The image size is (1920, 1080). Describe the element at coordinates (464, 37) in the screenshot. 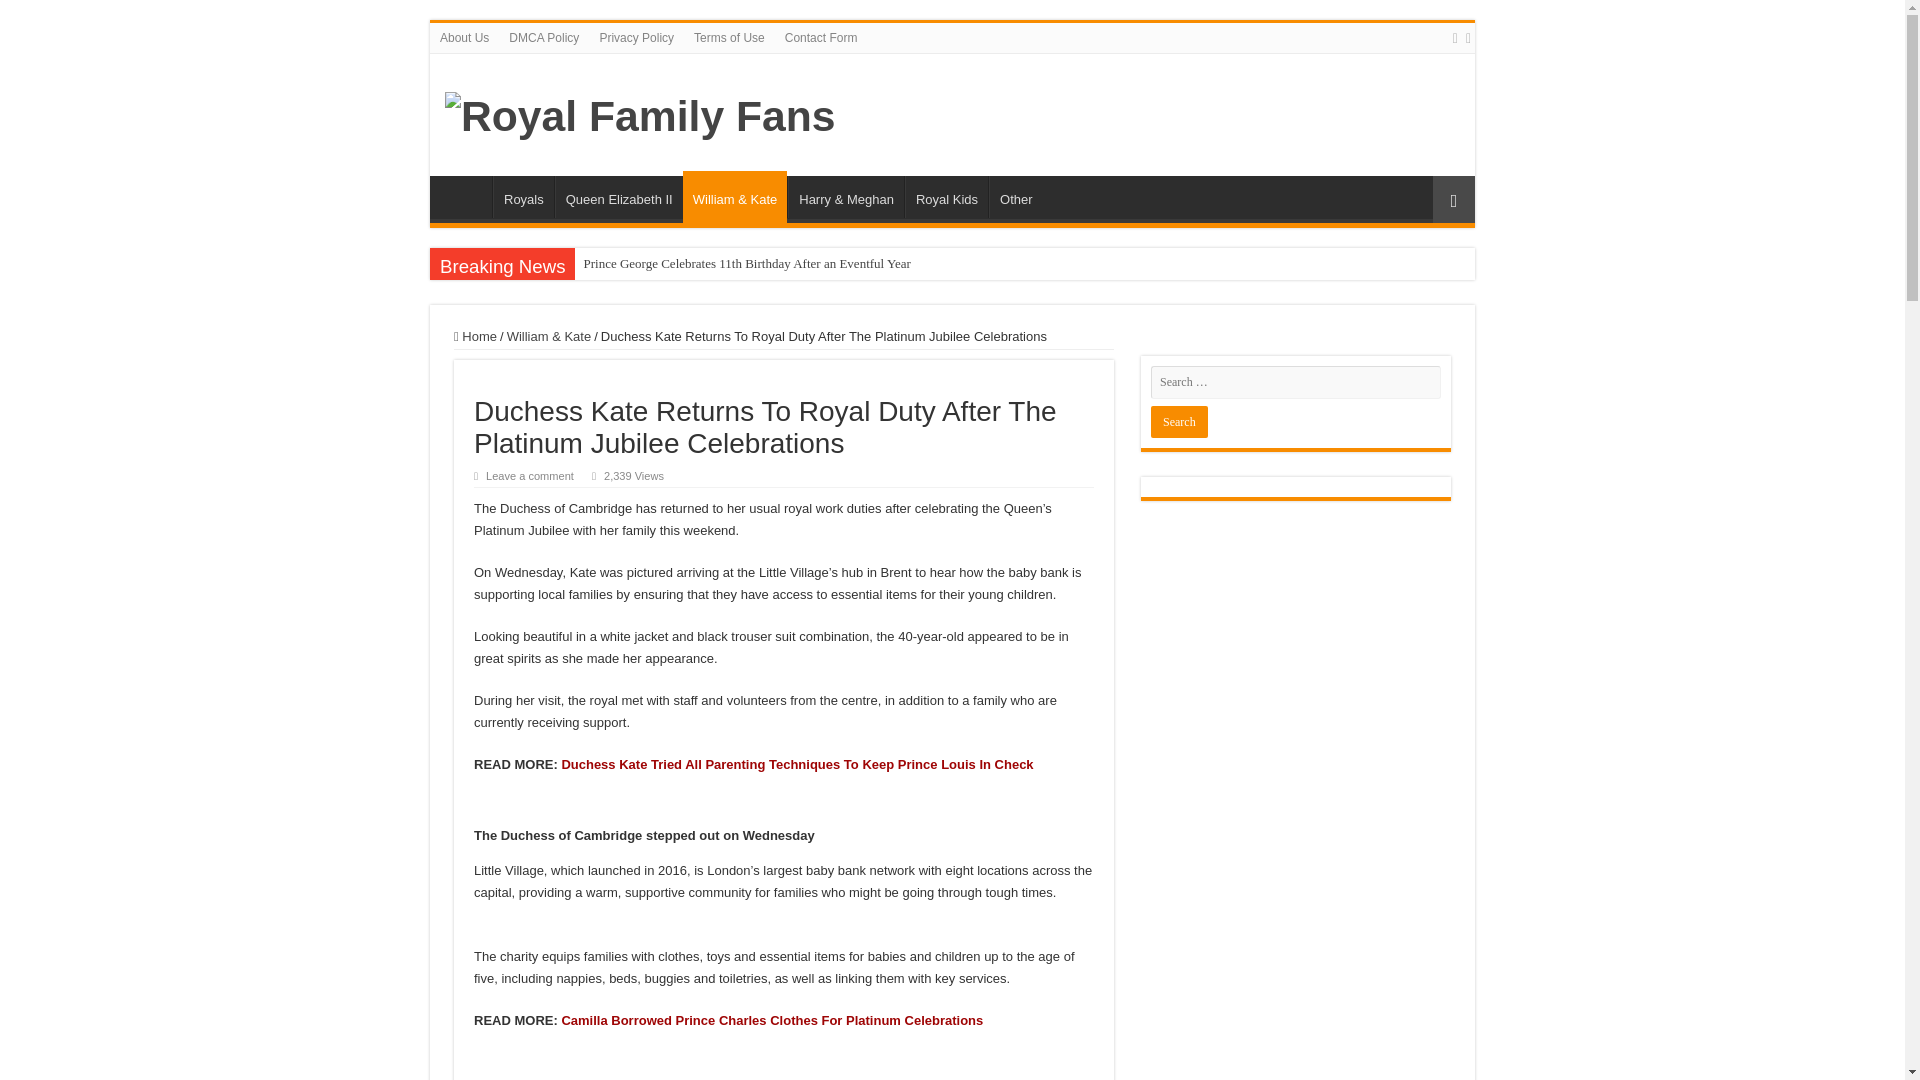

I see `About Us` at that location.